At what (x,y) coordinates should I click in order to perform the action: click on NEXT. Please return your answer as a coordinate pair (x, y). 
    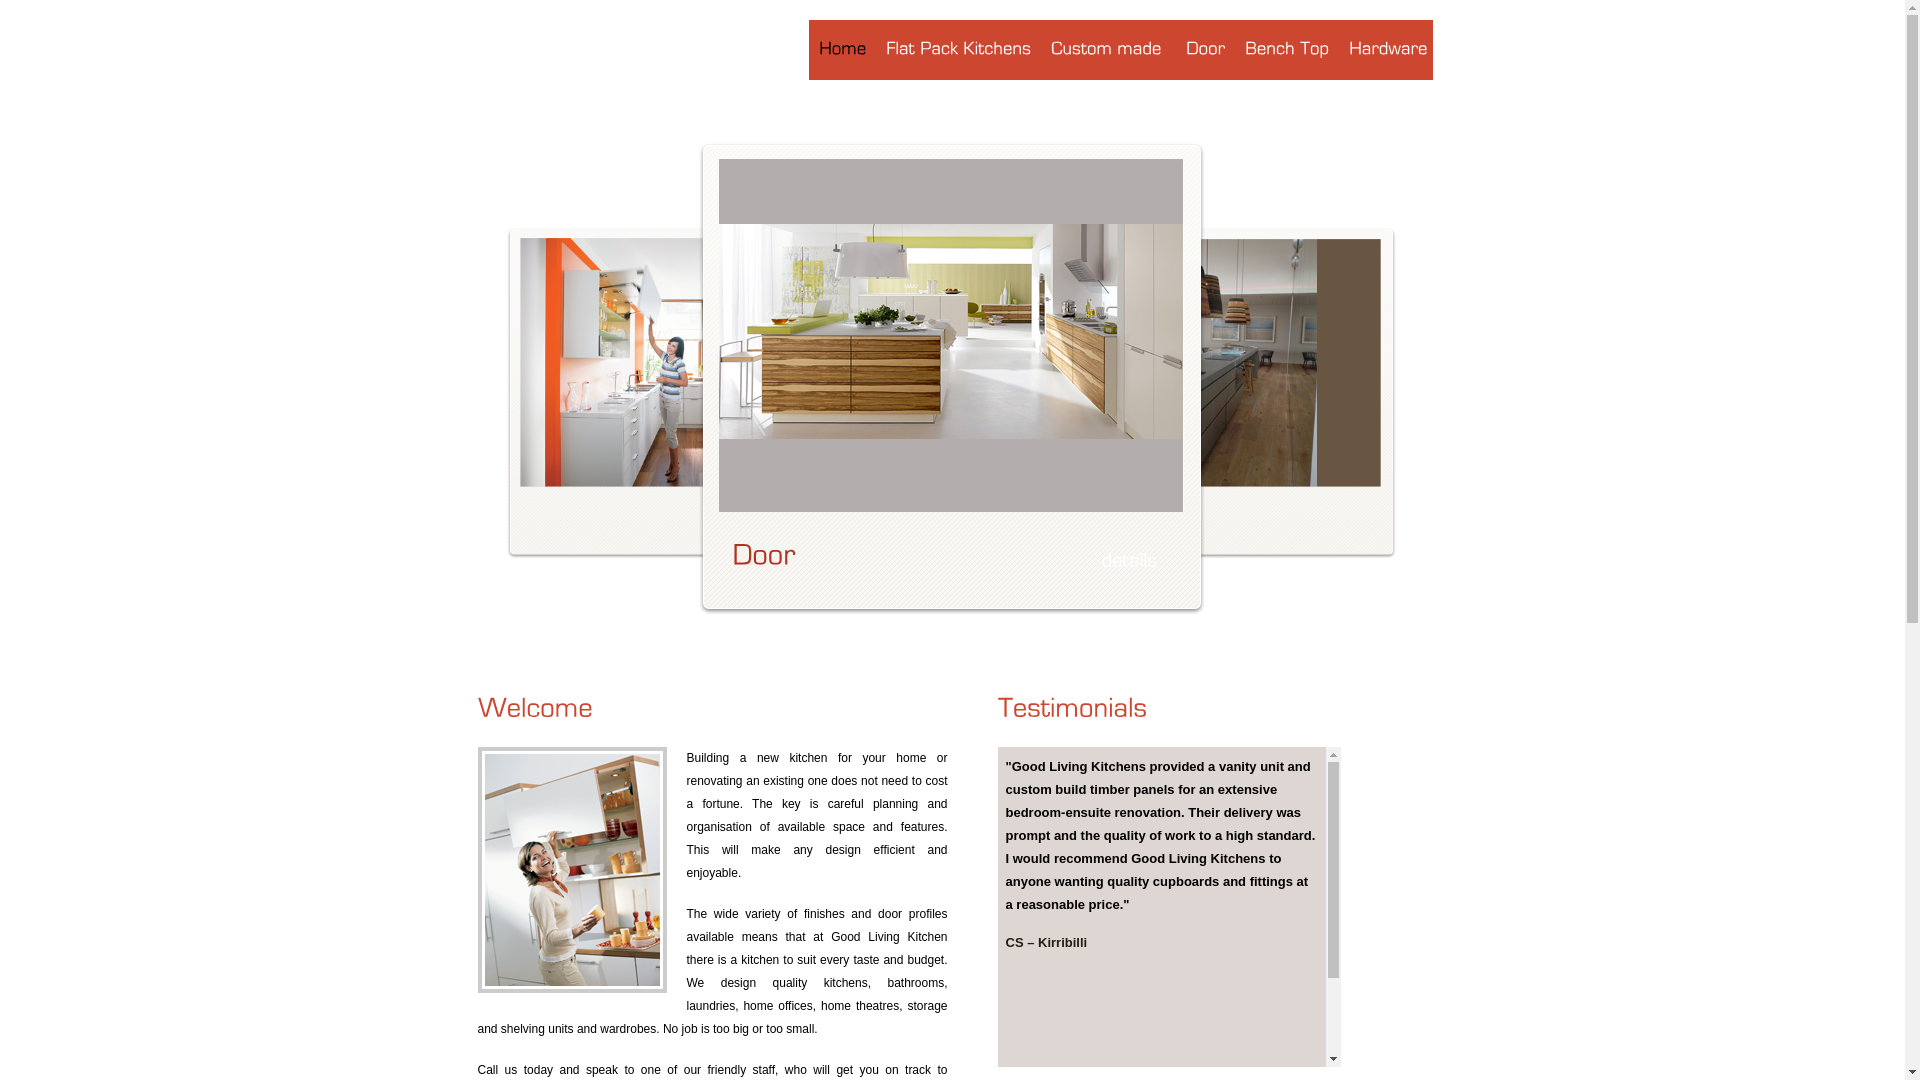
    Looking at the image, I should click on (1418, 351).